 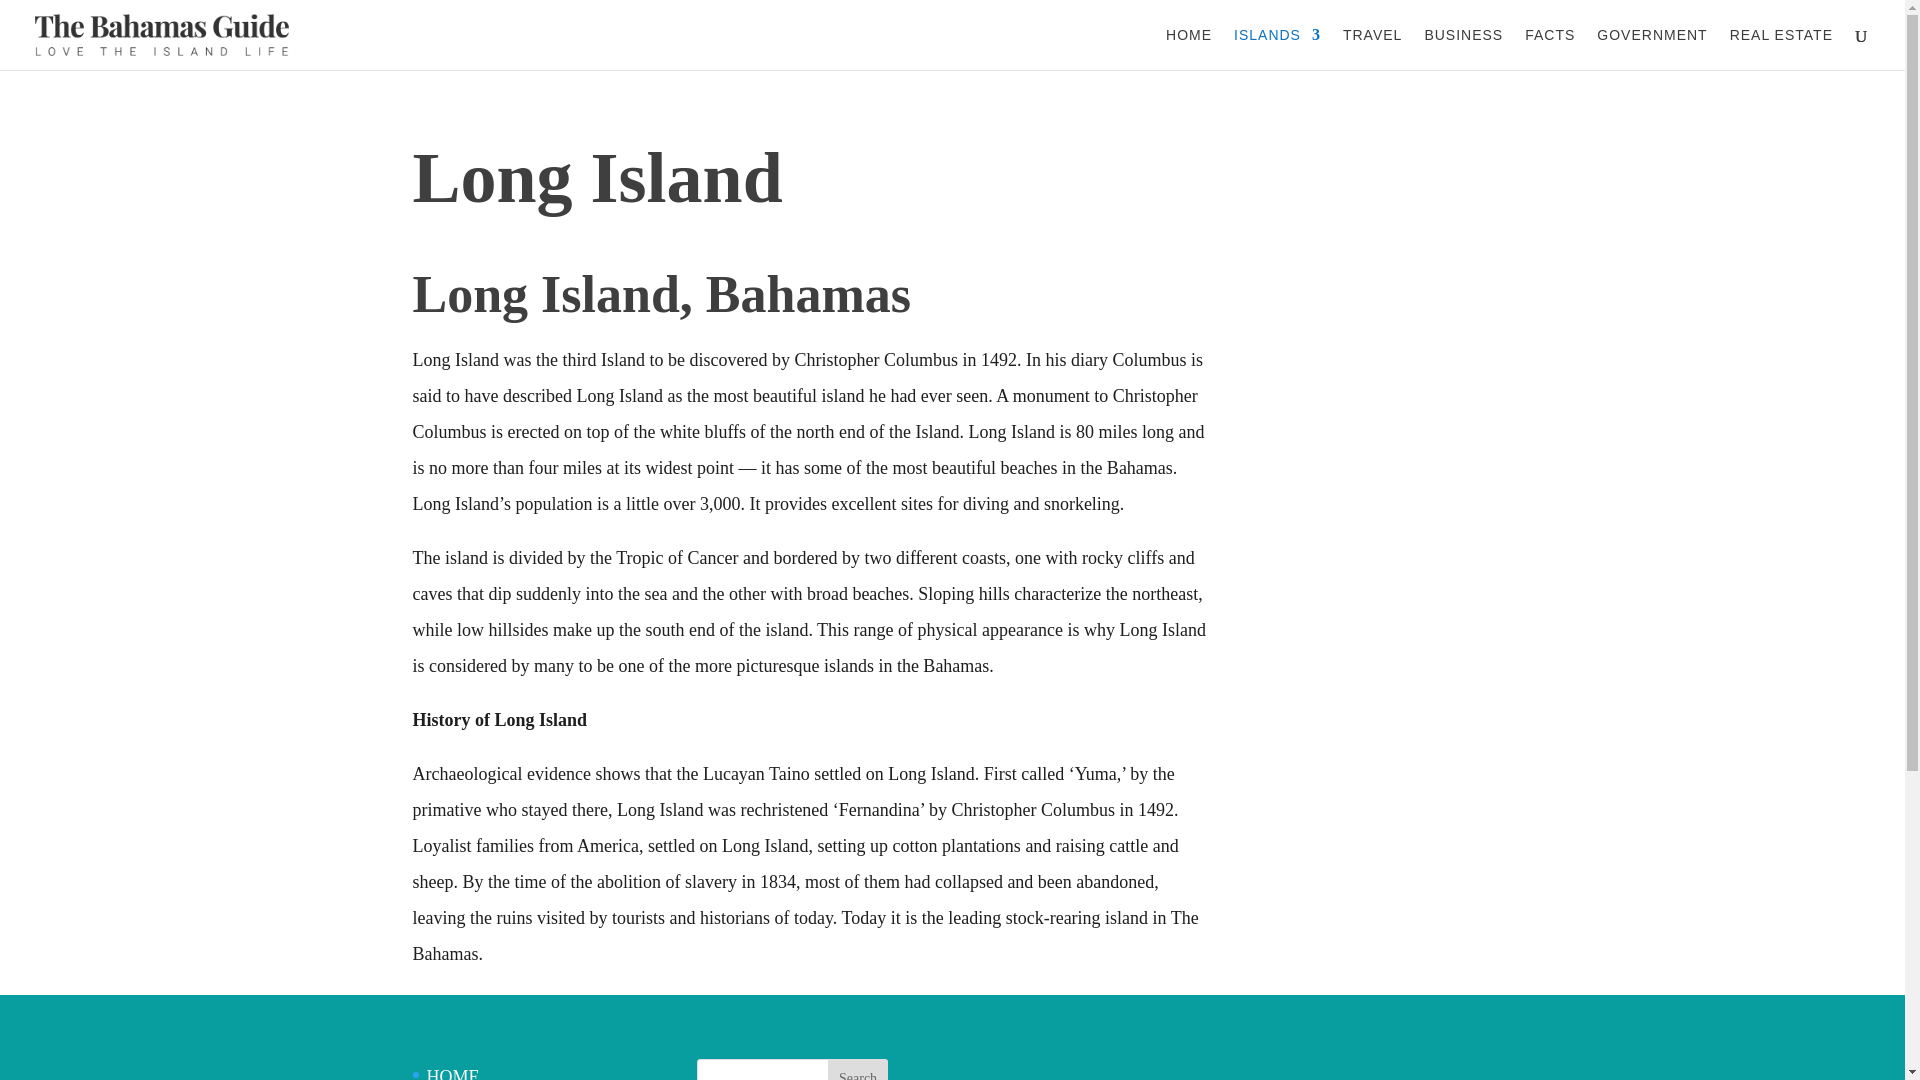 I want to click on TRAVEL, so click(x=1372, y=49).